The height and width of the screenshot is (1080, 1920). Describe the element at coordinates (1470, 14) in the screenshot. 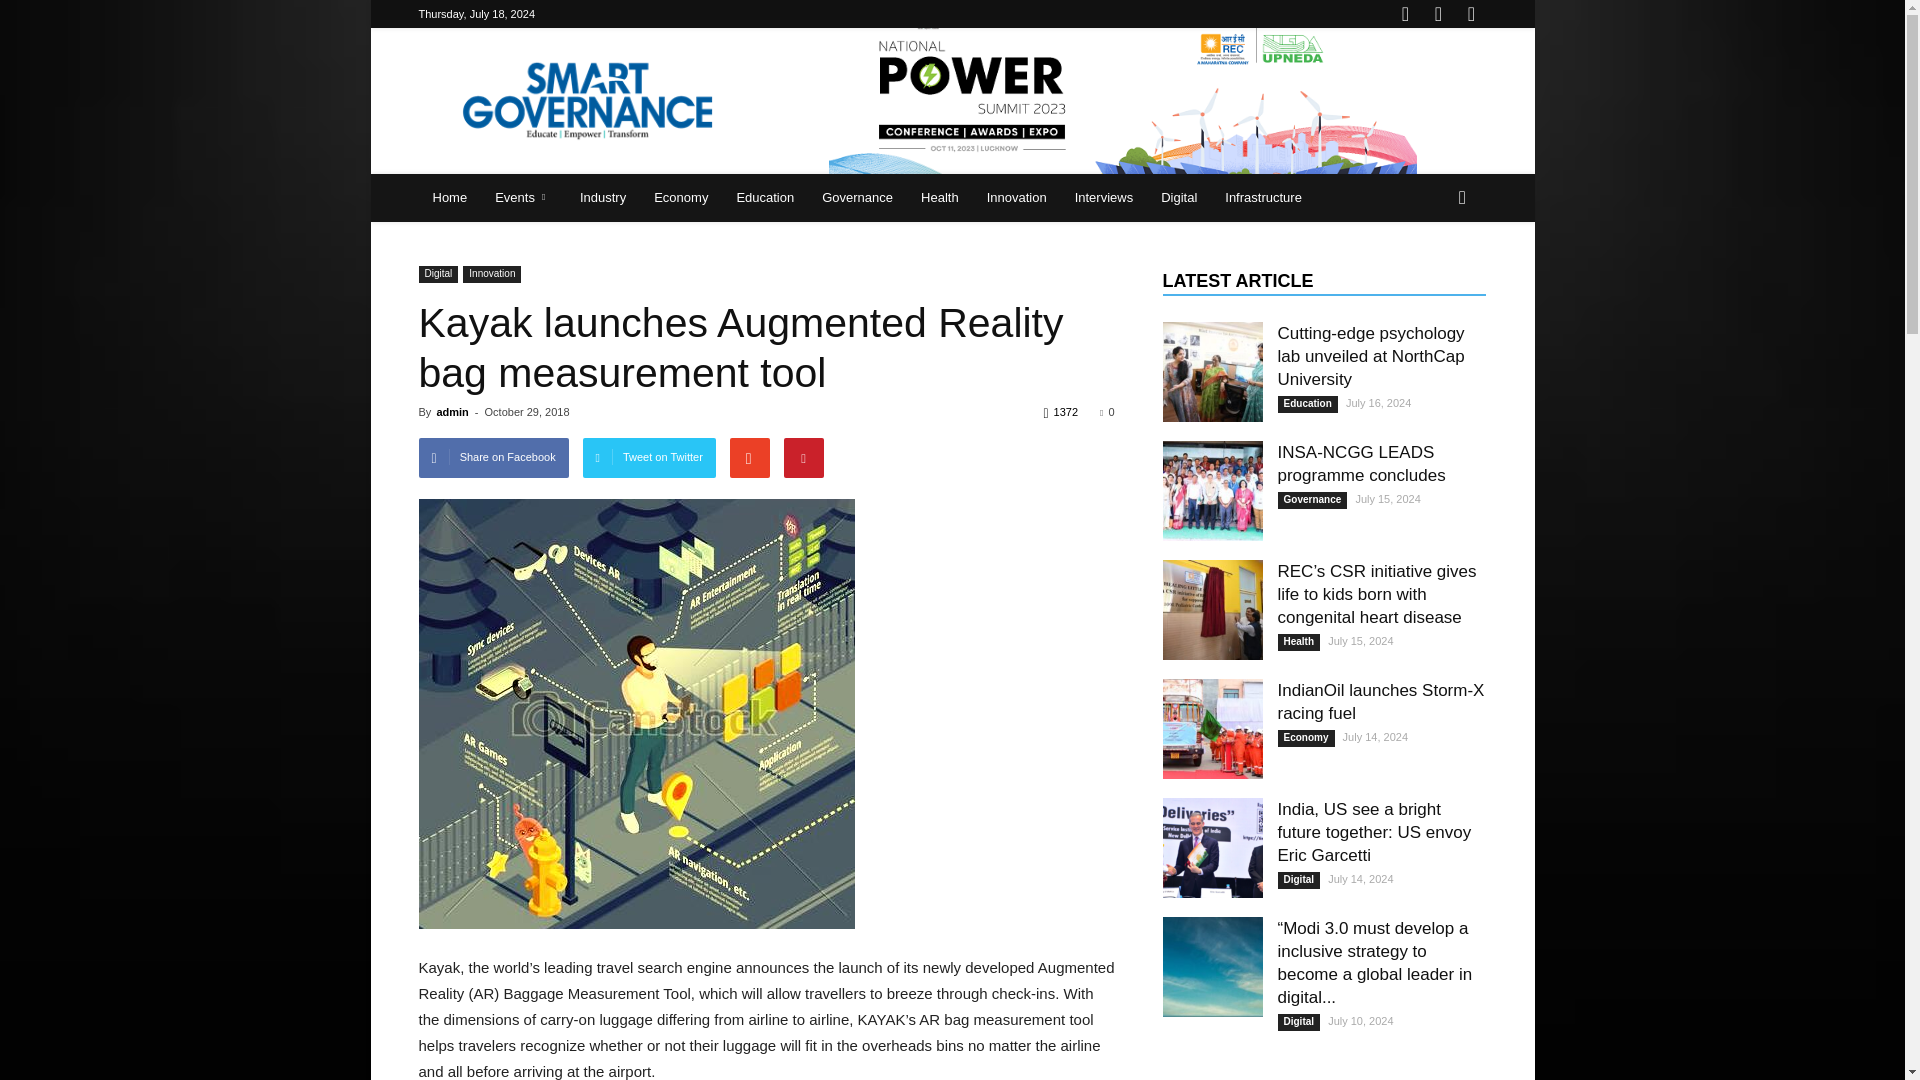

I see `Twitter` at that location.